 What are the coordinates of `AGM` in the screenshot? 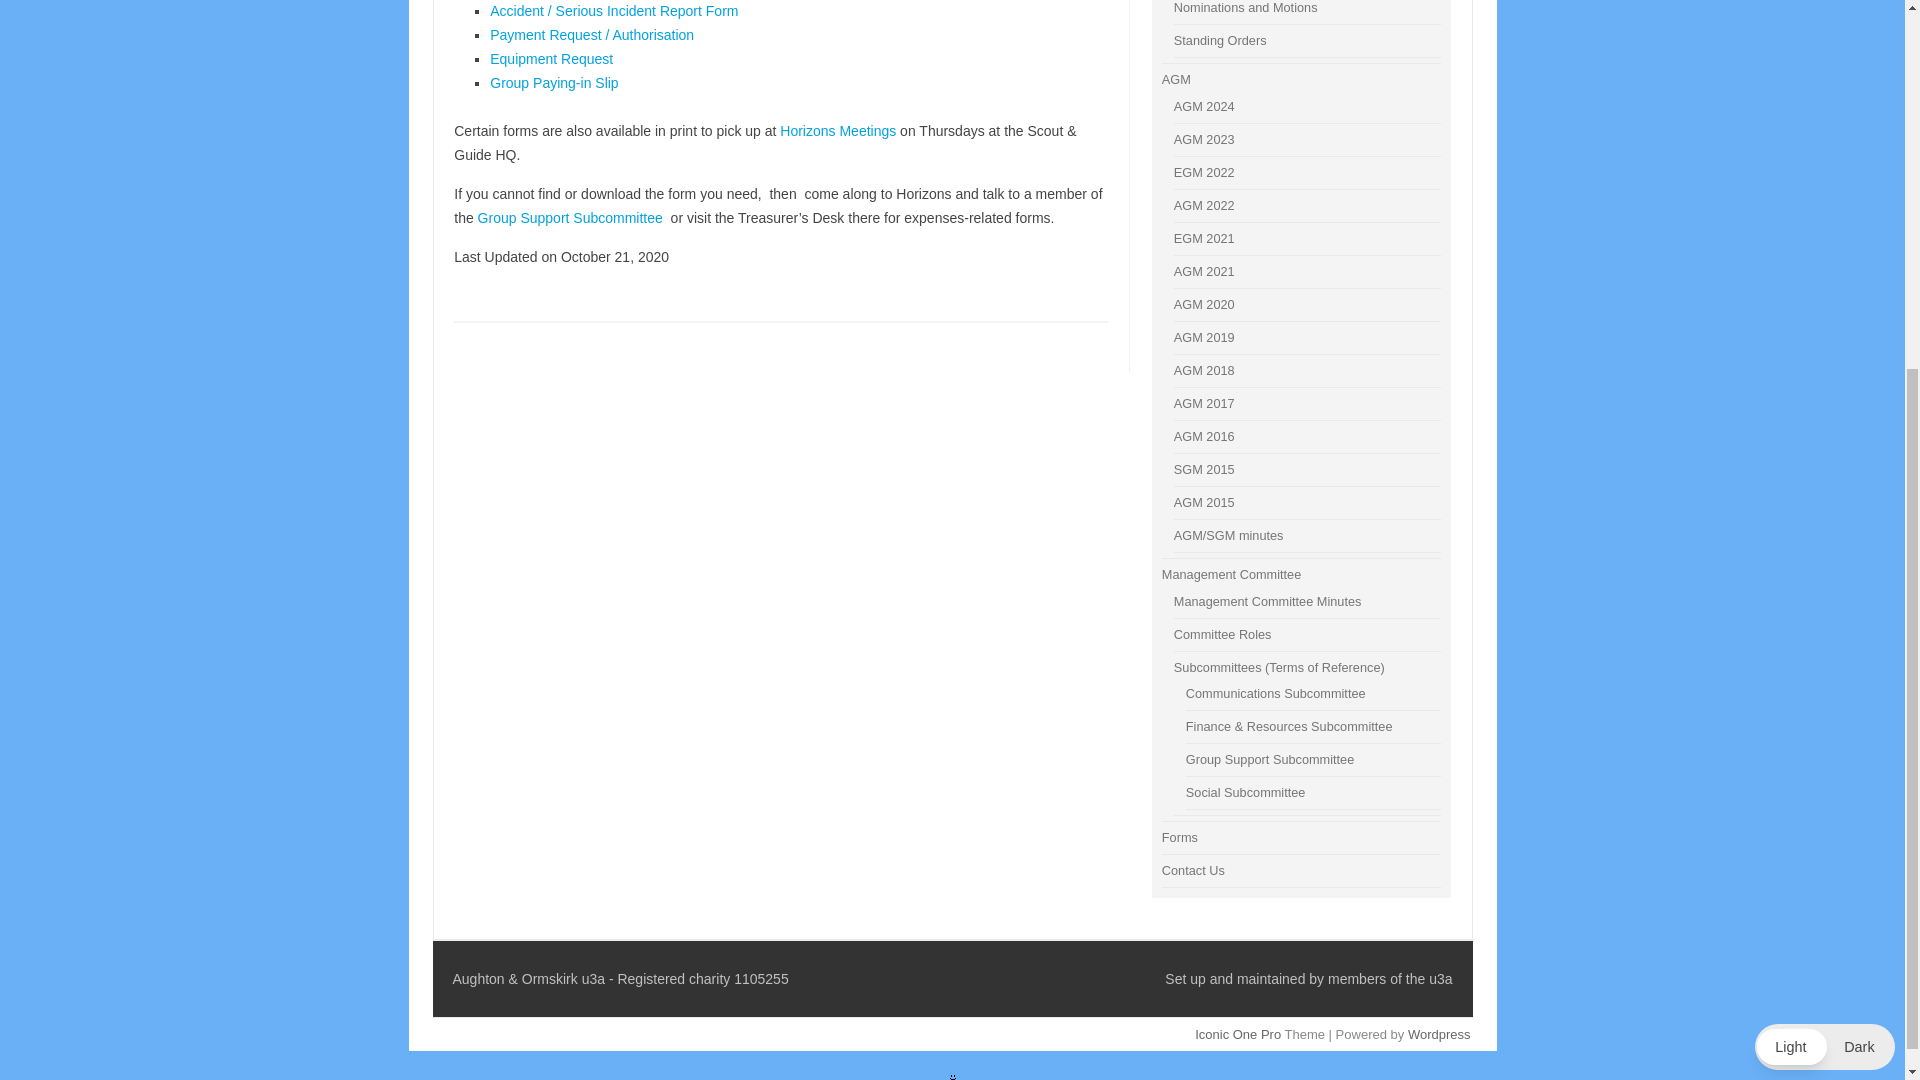 It's located at (1228, 536).